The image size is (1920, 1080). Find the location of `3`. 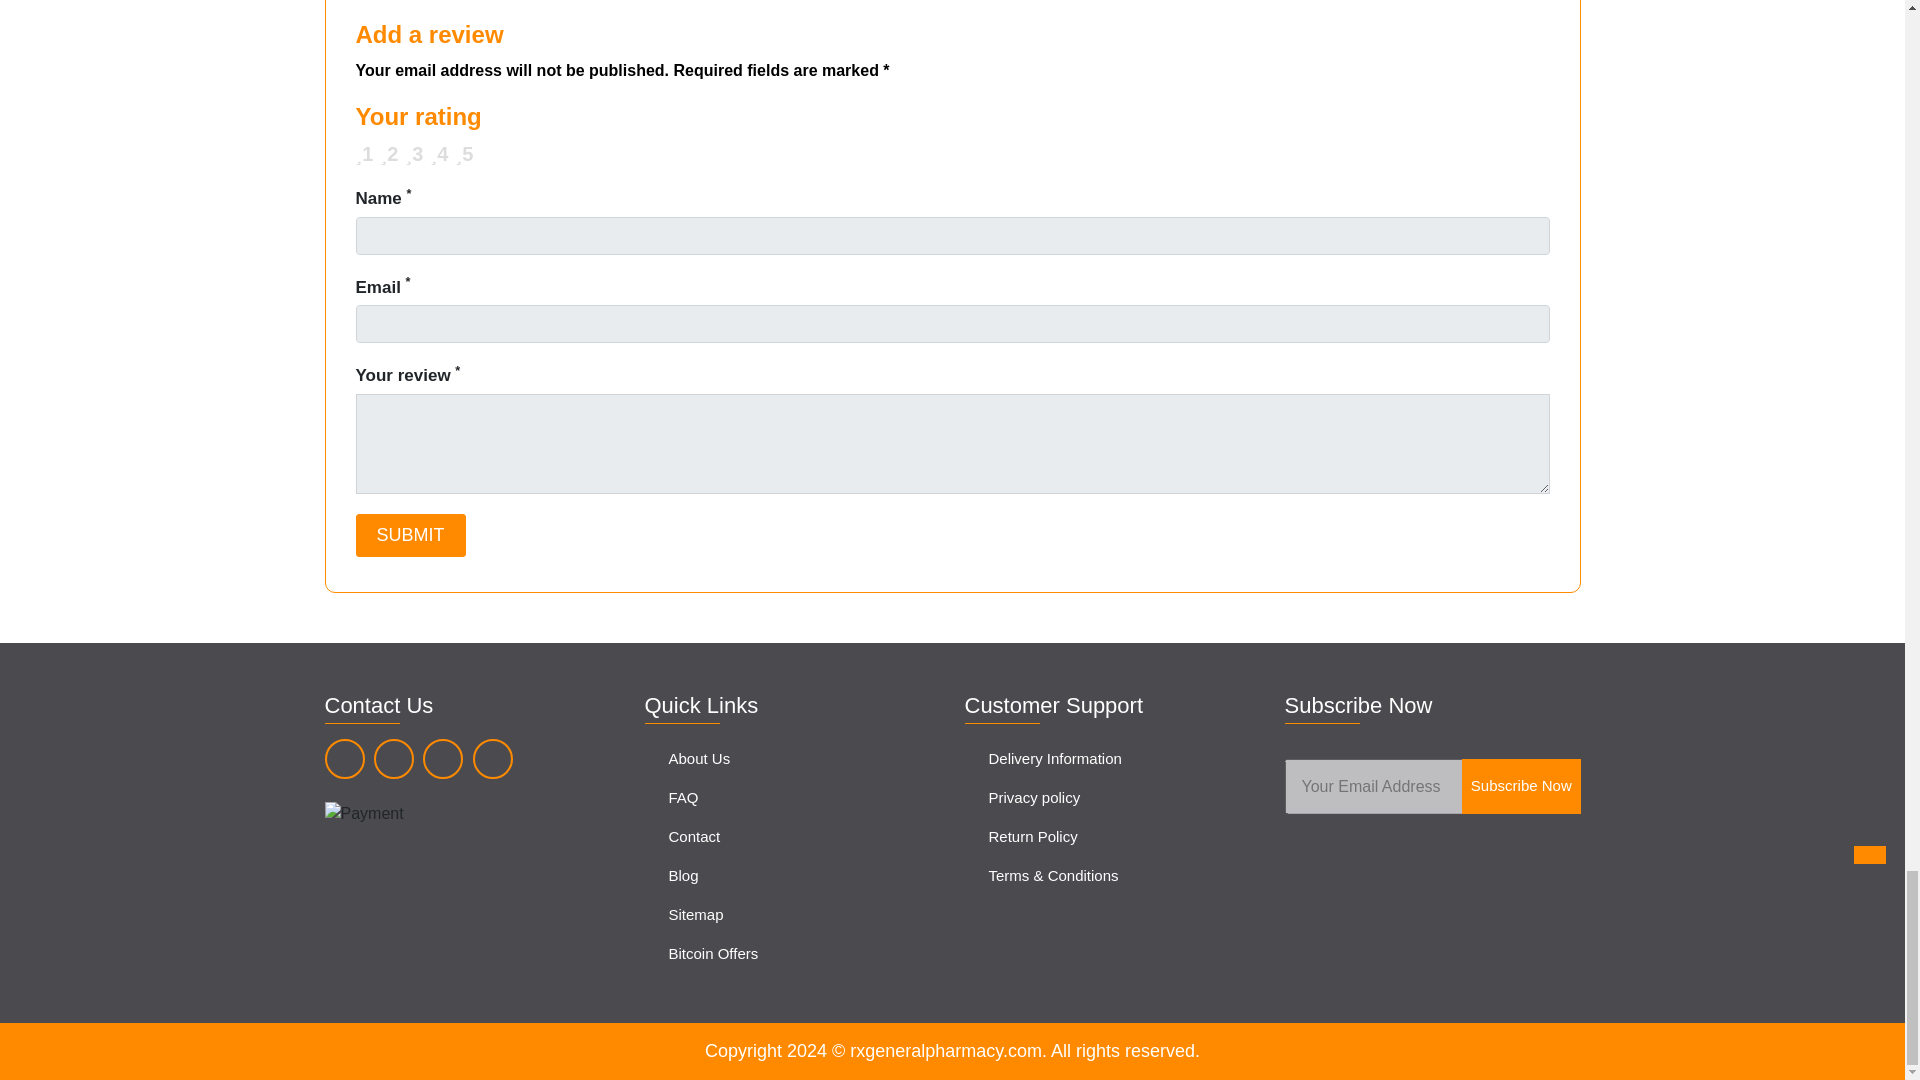

3 is located at coordinates (362, 148).